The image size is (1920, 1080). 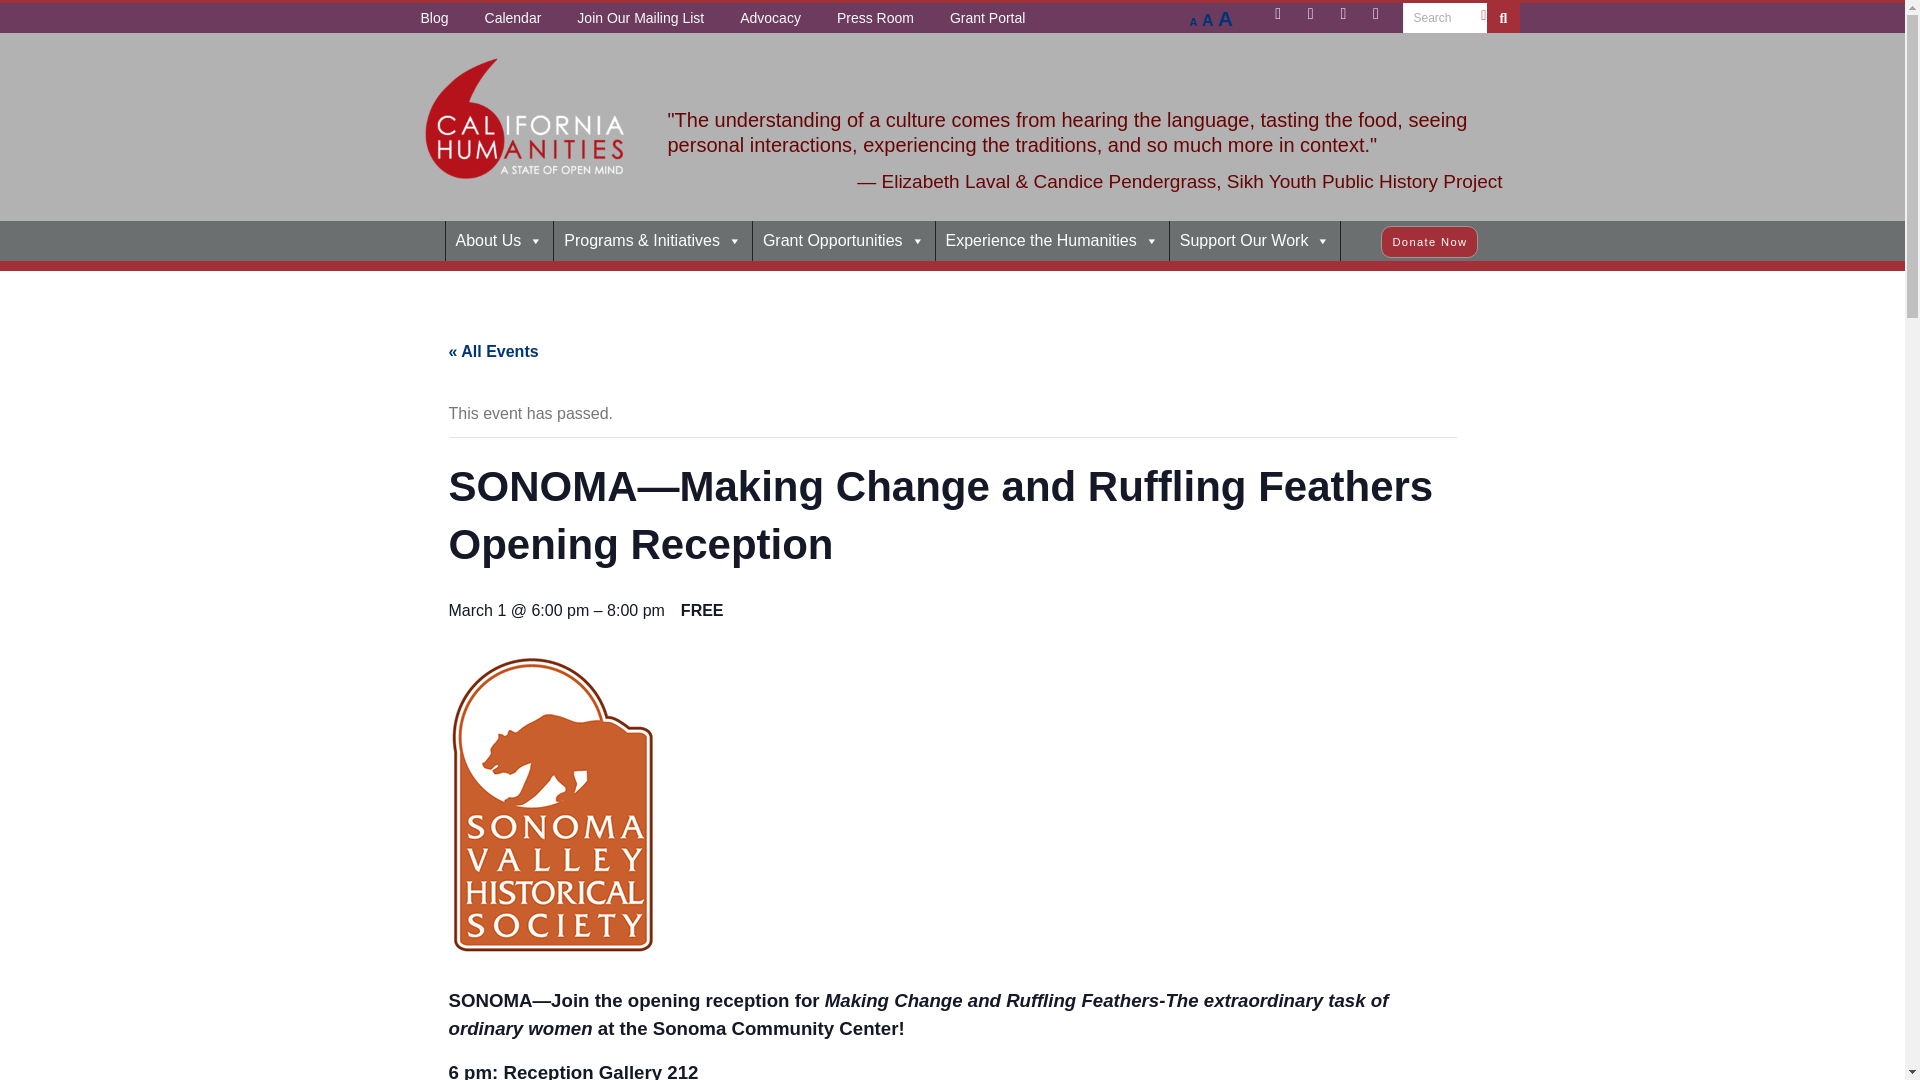 I want to click on Press Room, so click(x=875, y=18).